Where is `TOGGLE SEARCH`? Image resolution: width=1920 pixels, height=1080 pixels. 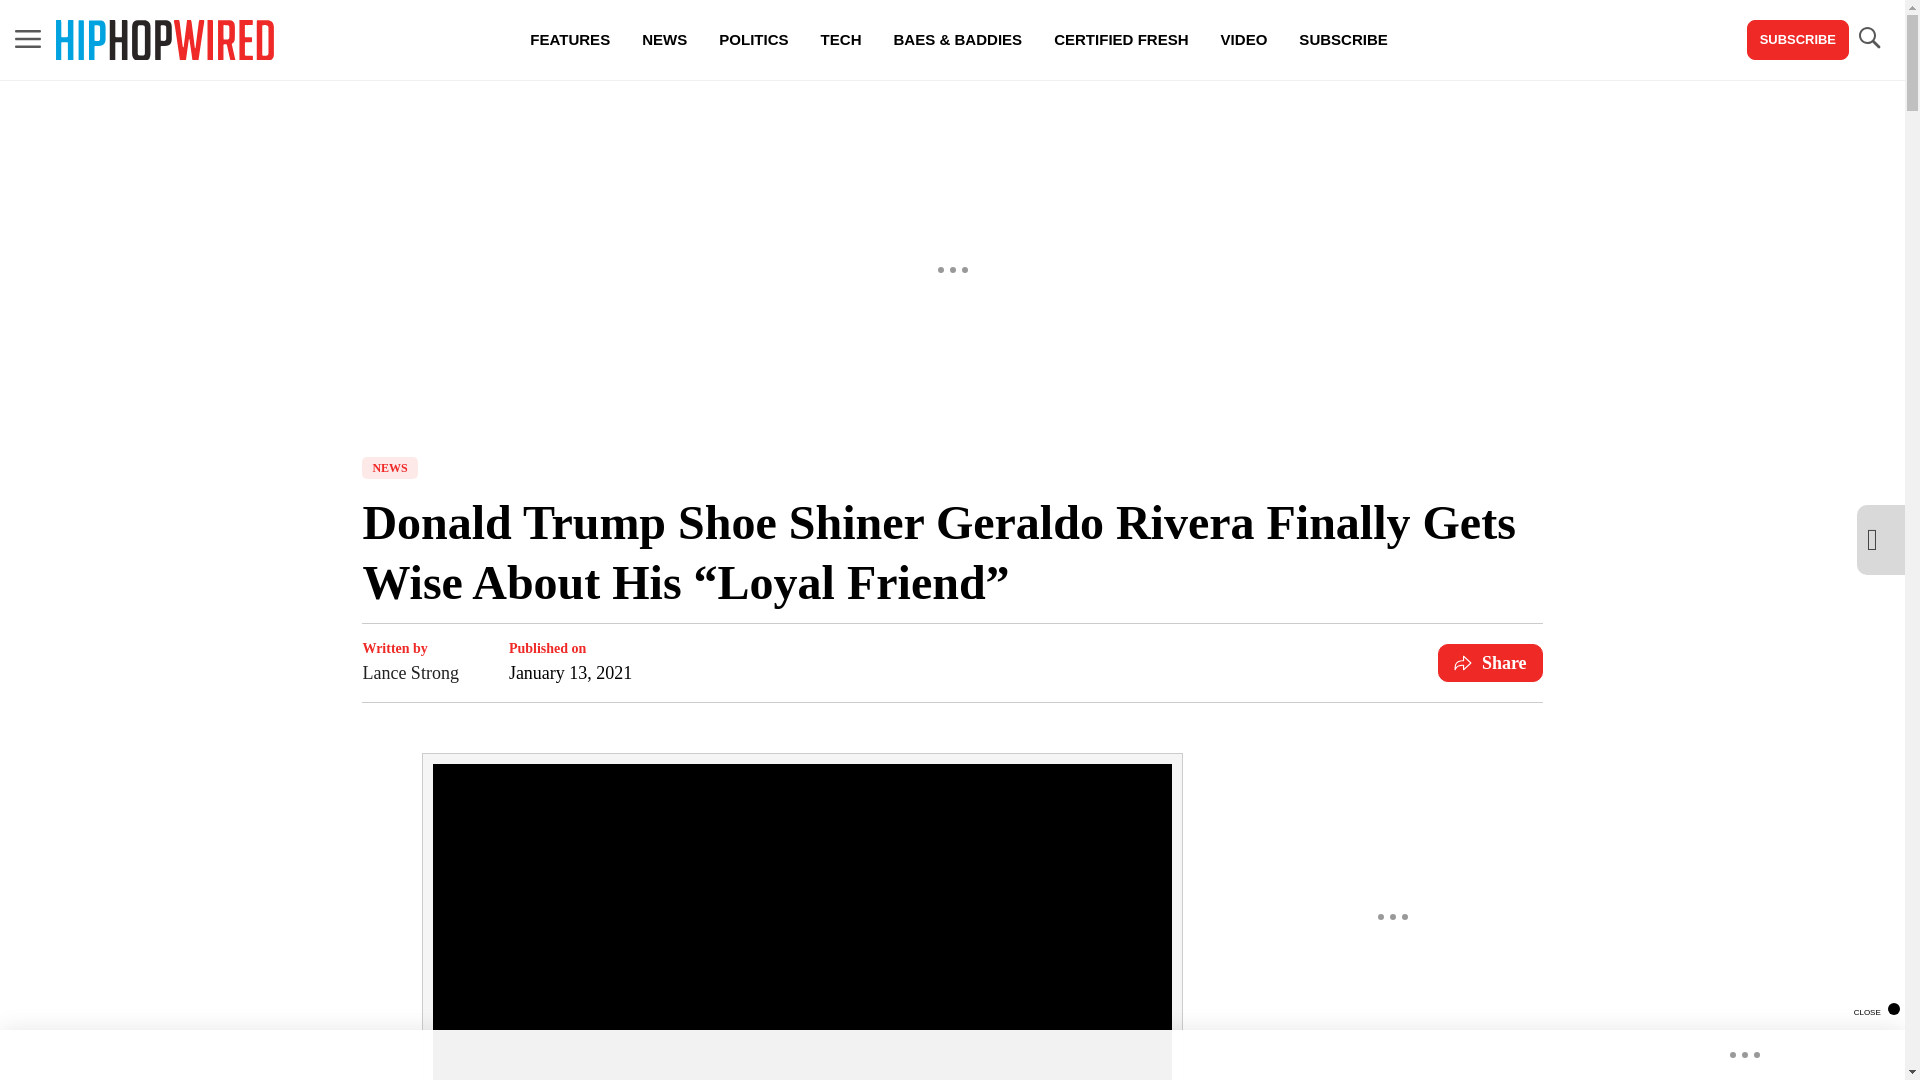 TOGGLE SEARCH is located at coordinates (1868, 38).